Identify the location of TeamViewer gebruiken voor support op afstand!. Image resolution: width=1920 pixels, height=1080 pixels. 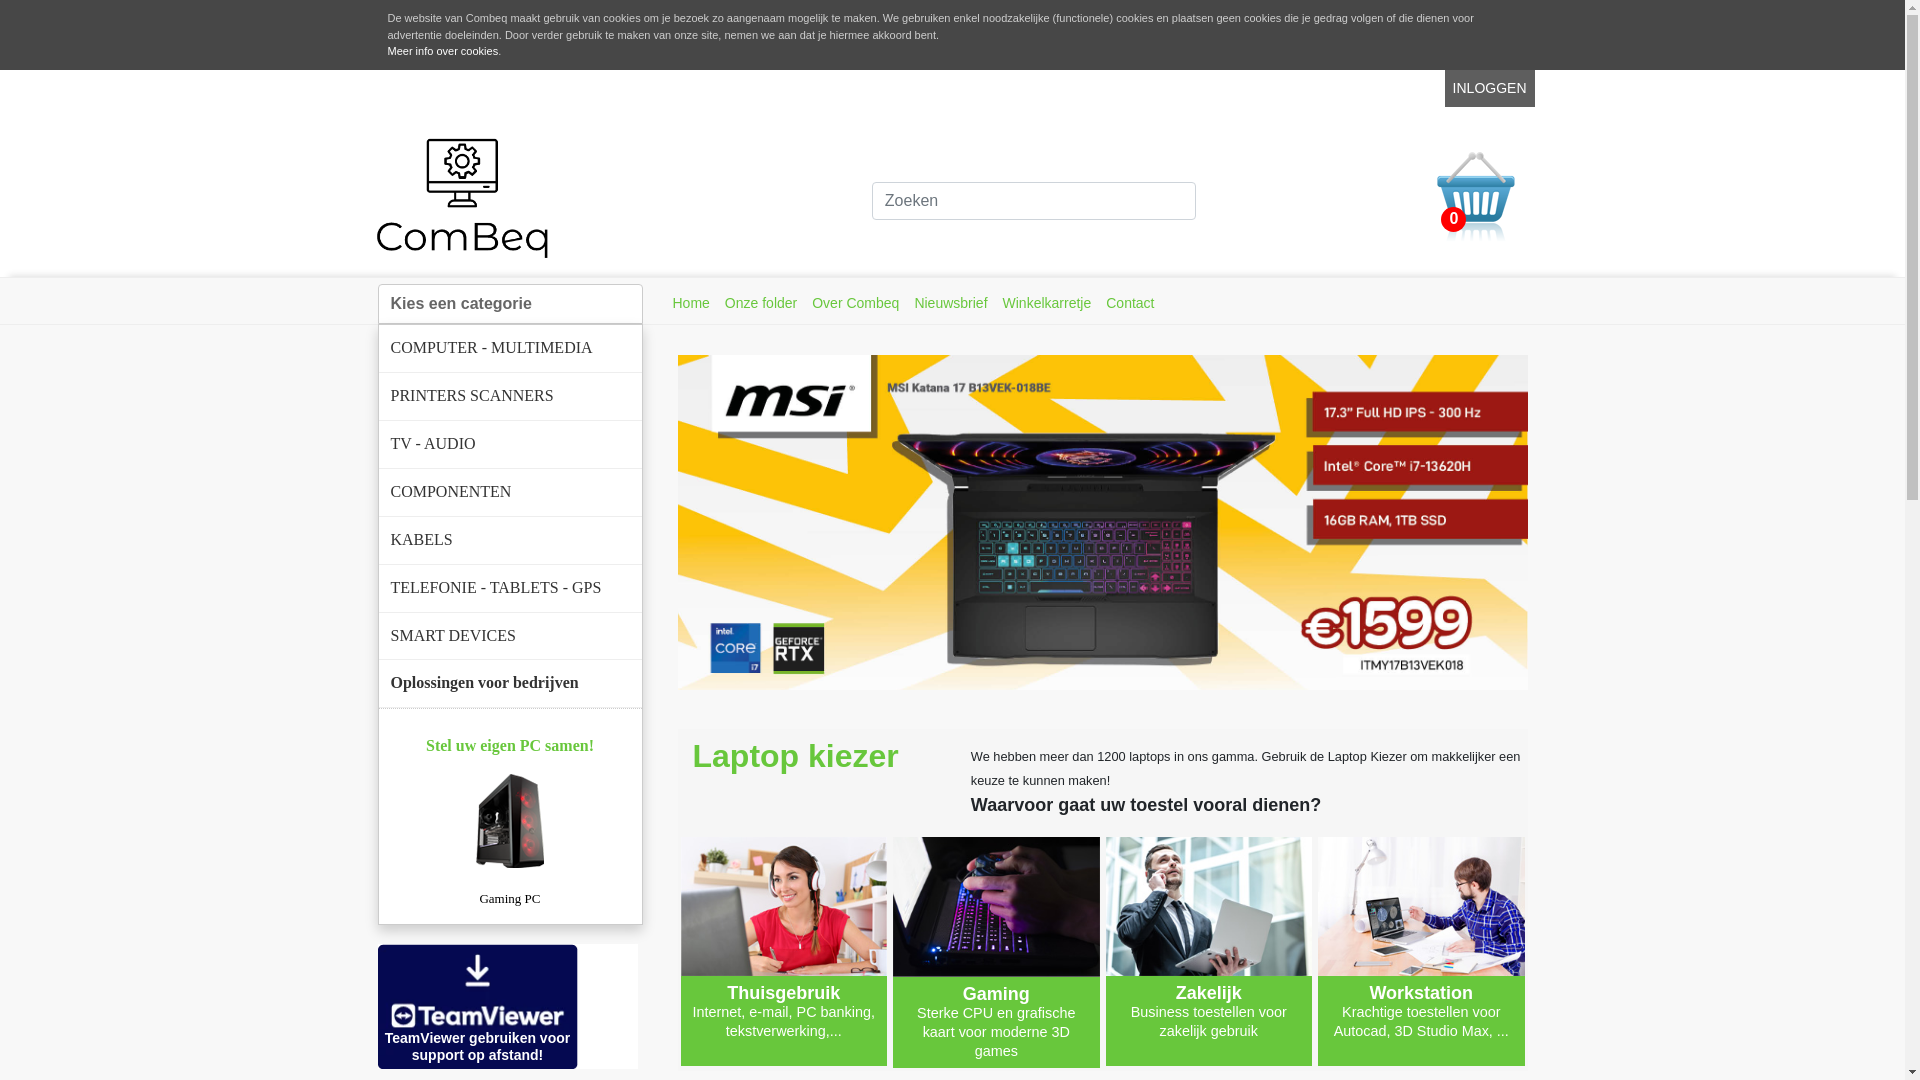
(478, 1006).